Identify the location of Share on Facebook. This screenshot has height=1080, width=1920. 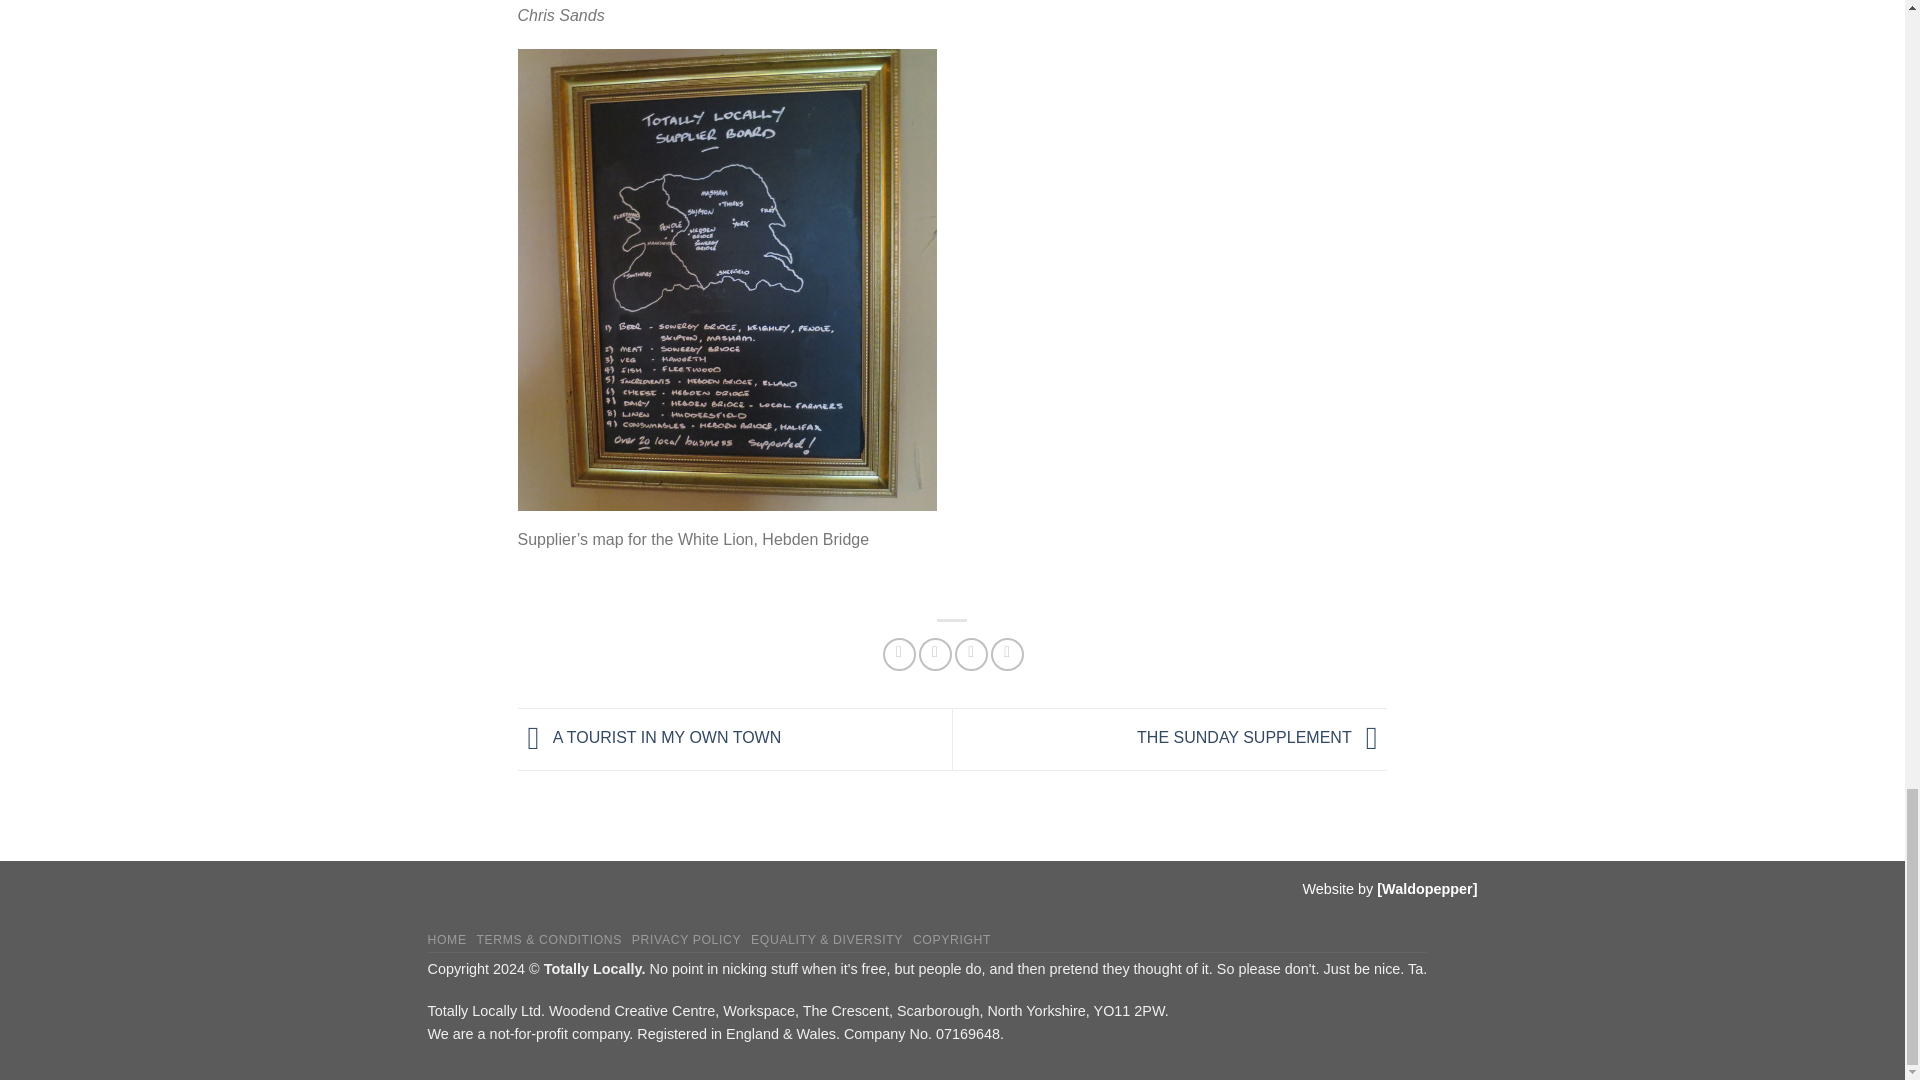
(899, 654).